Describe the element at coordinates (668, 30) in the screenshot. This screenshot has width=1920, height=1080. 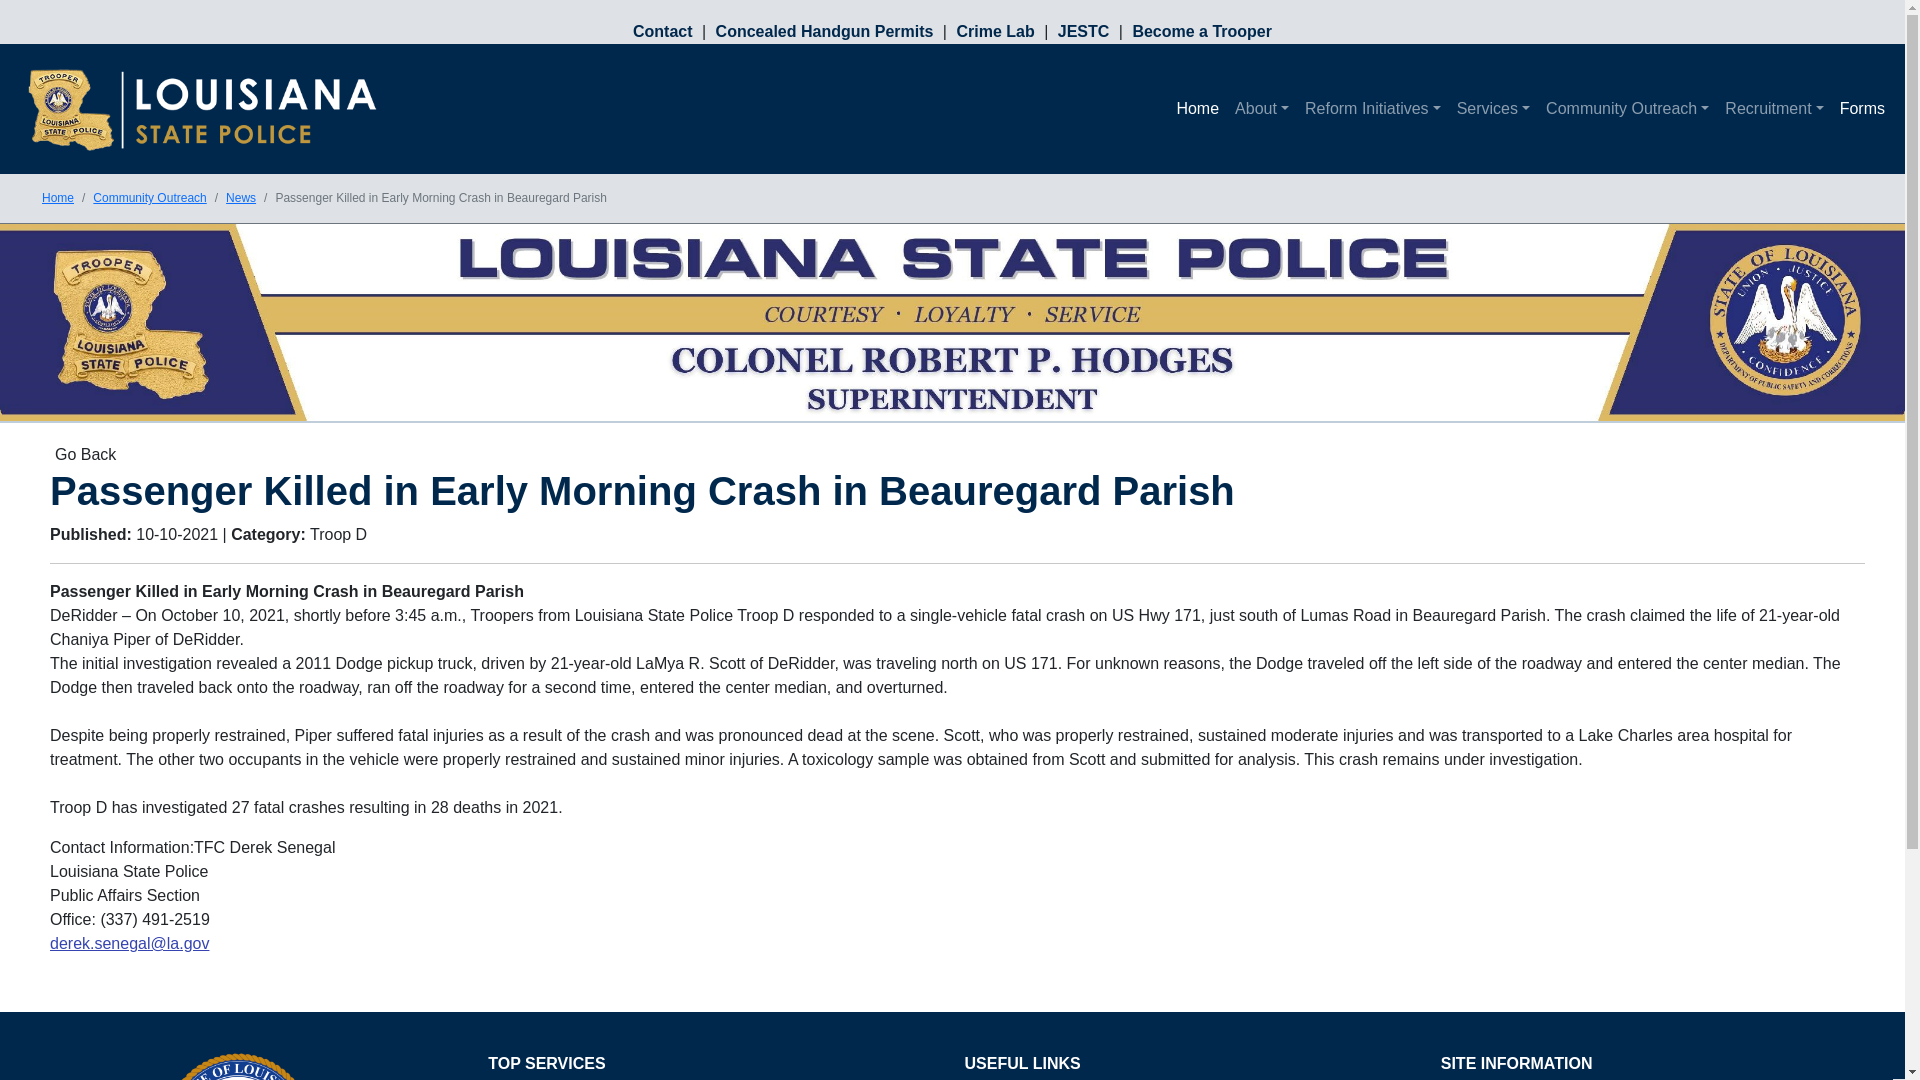
I see `Contact` at that location.